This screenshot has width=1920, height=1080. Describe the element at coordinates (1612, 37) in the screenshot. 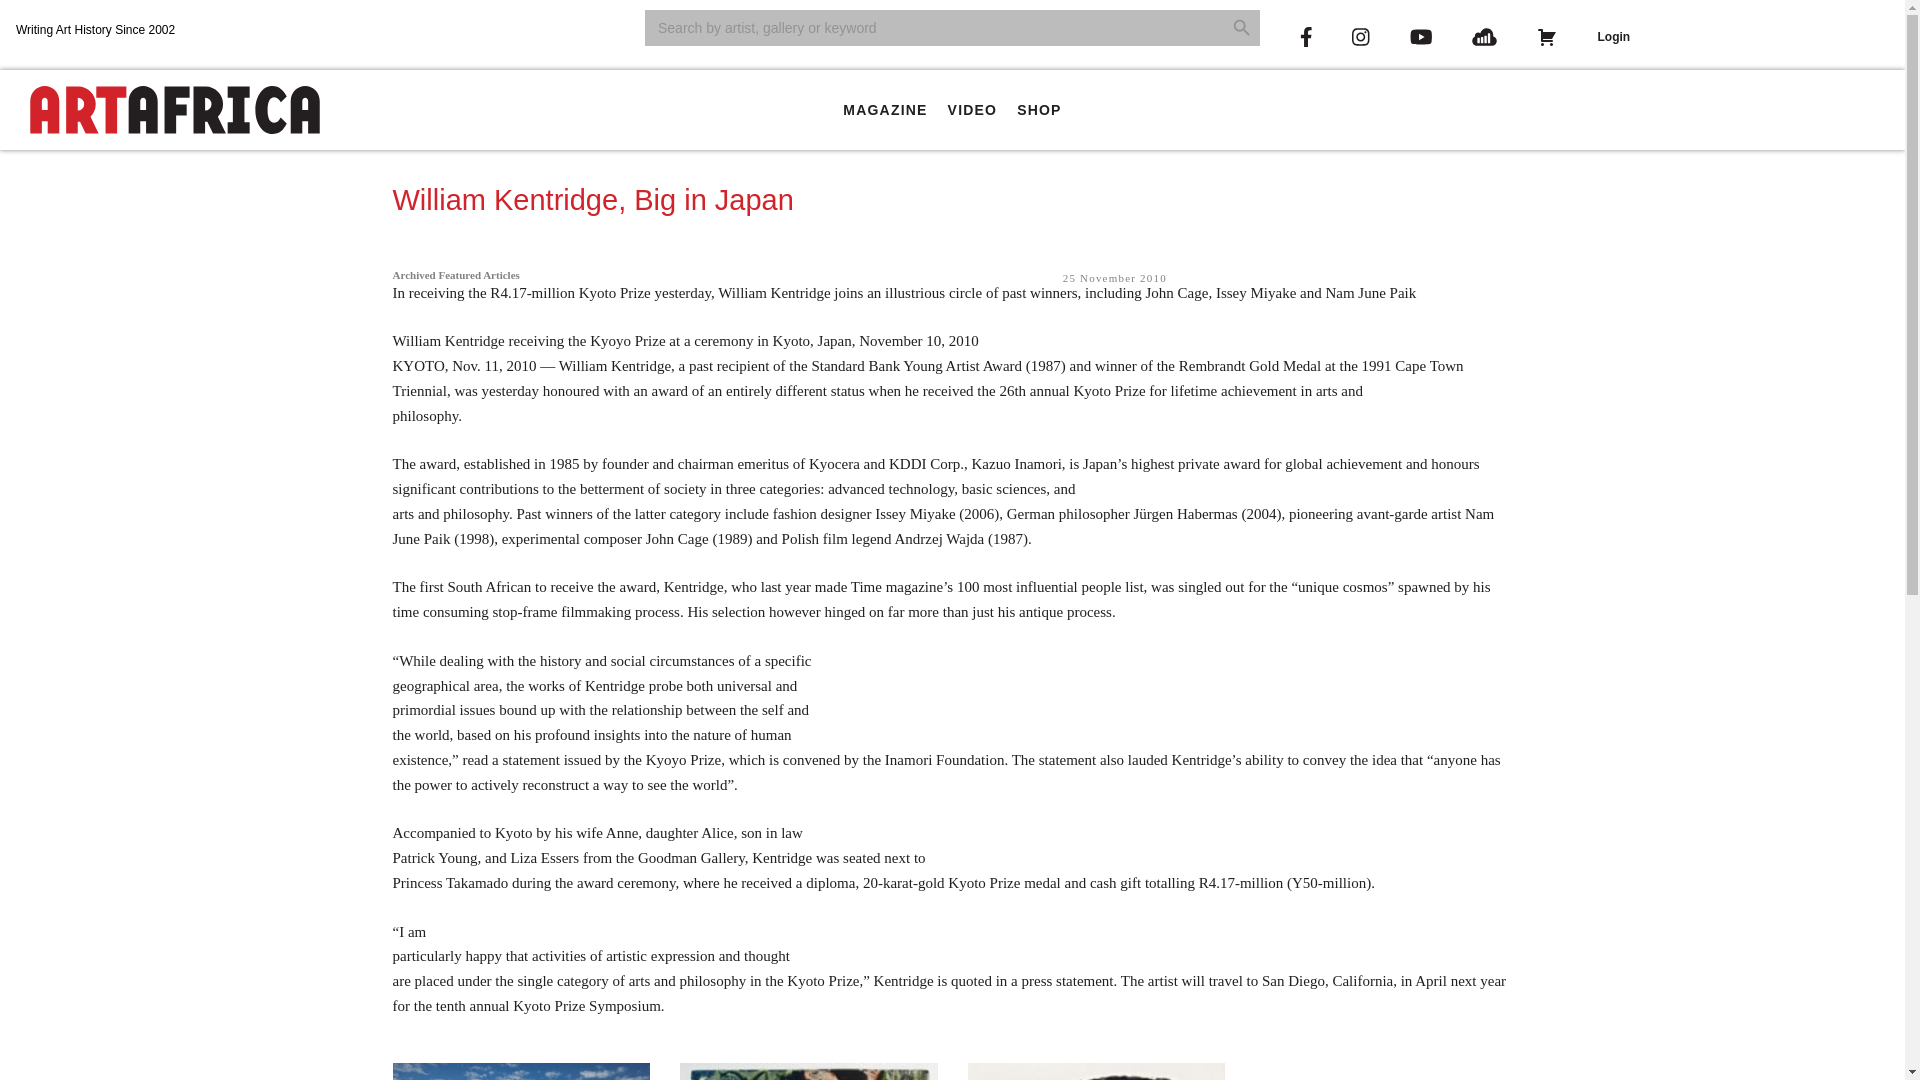

I see `Login` at that location.